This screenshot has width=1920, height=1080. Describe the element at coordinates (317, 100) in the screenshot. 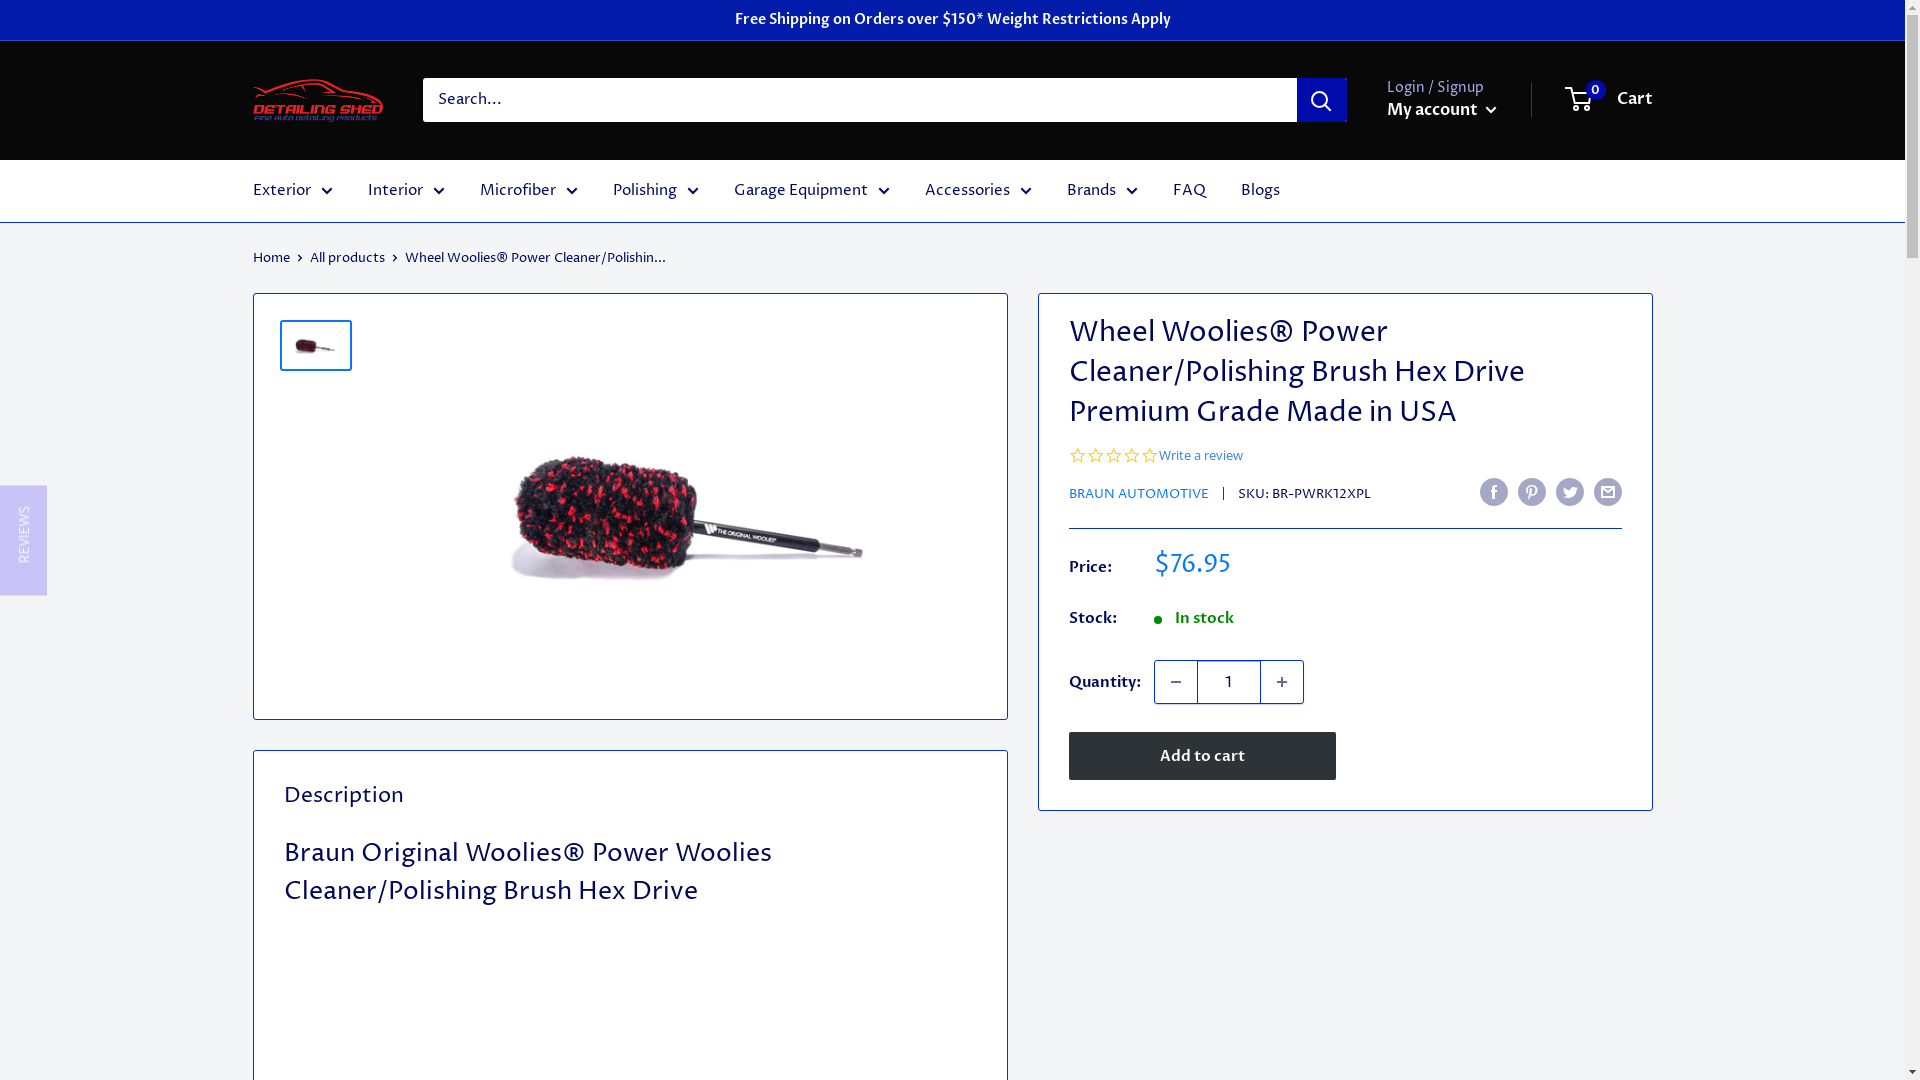

I see `Detailing Shed` at that location.